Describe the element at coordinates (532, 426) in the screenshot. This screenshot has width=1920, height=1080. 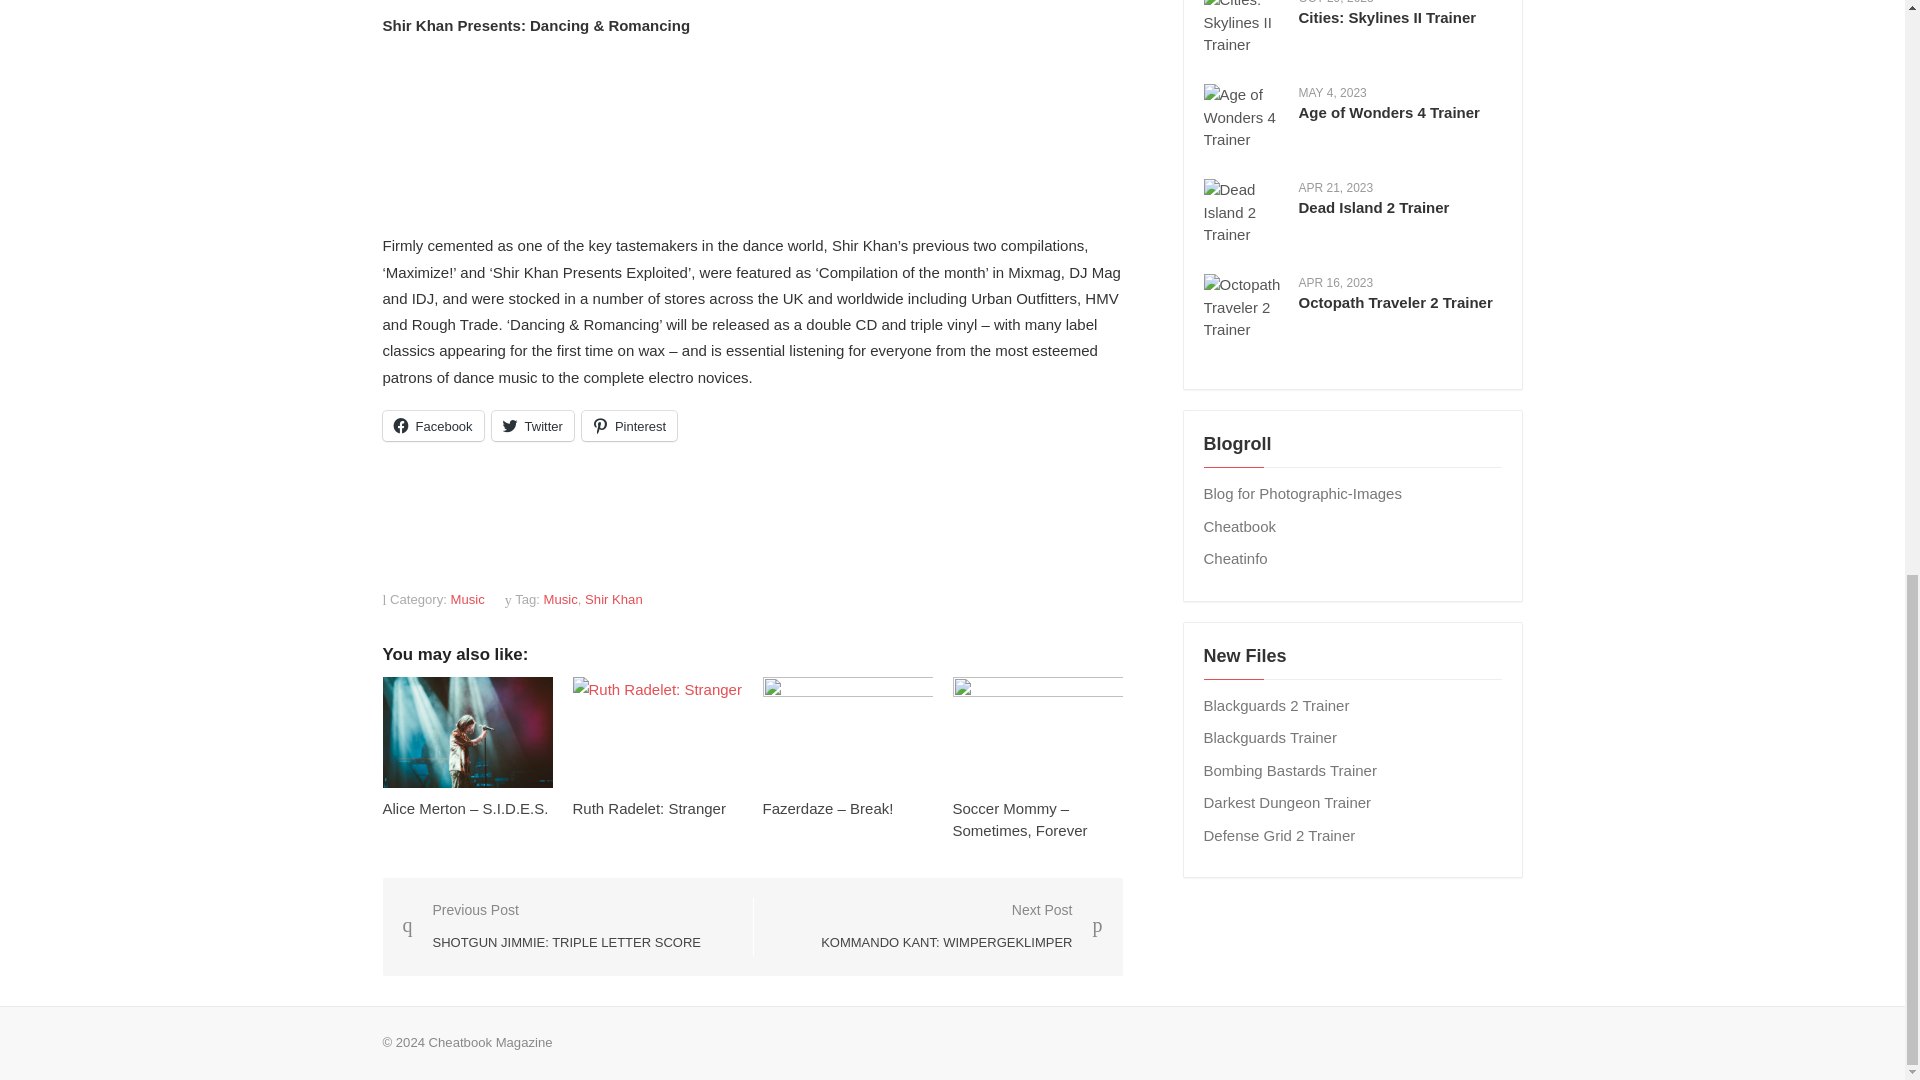
I see `Music` at that location.